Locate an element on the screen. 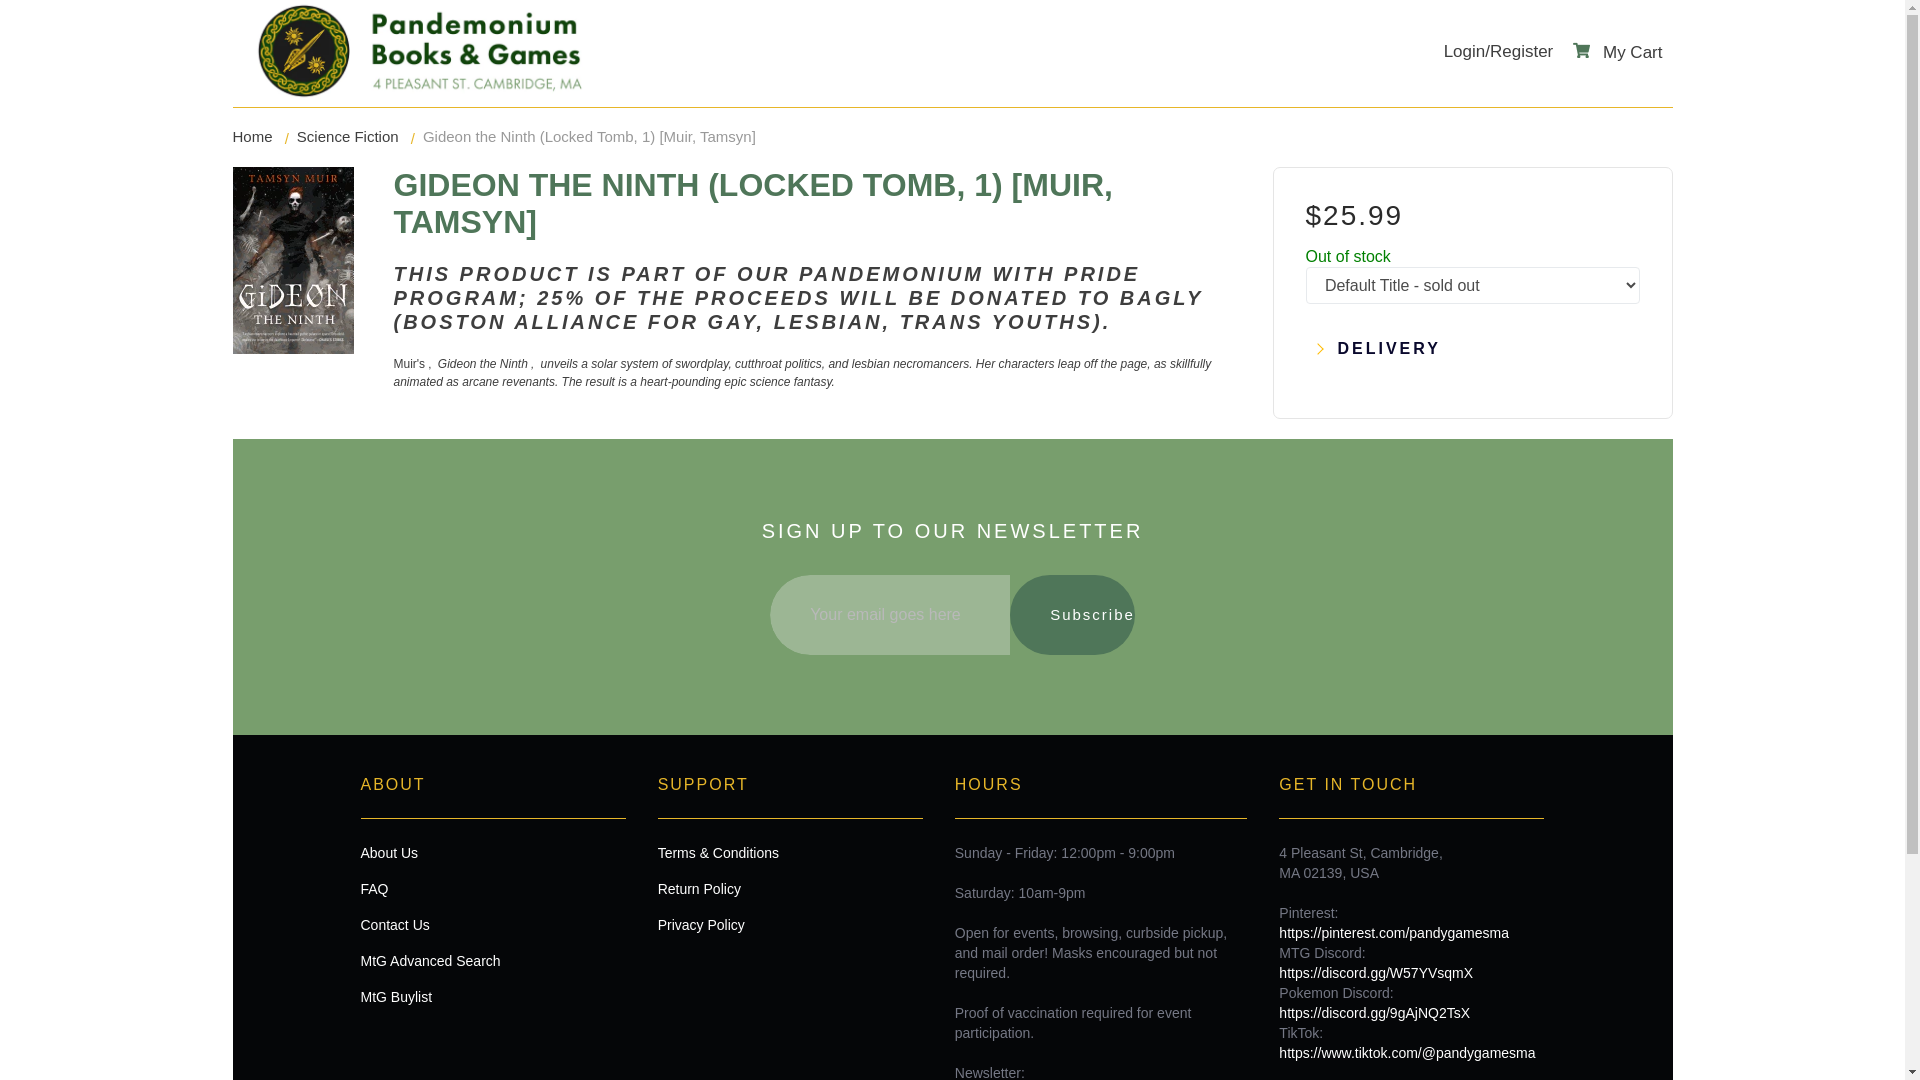 The image size is (1920, 1080). MtG Buylist is located at coordinates (492, 996).